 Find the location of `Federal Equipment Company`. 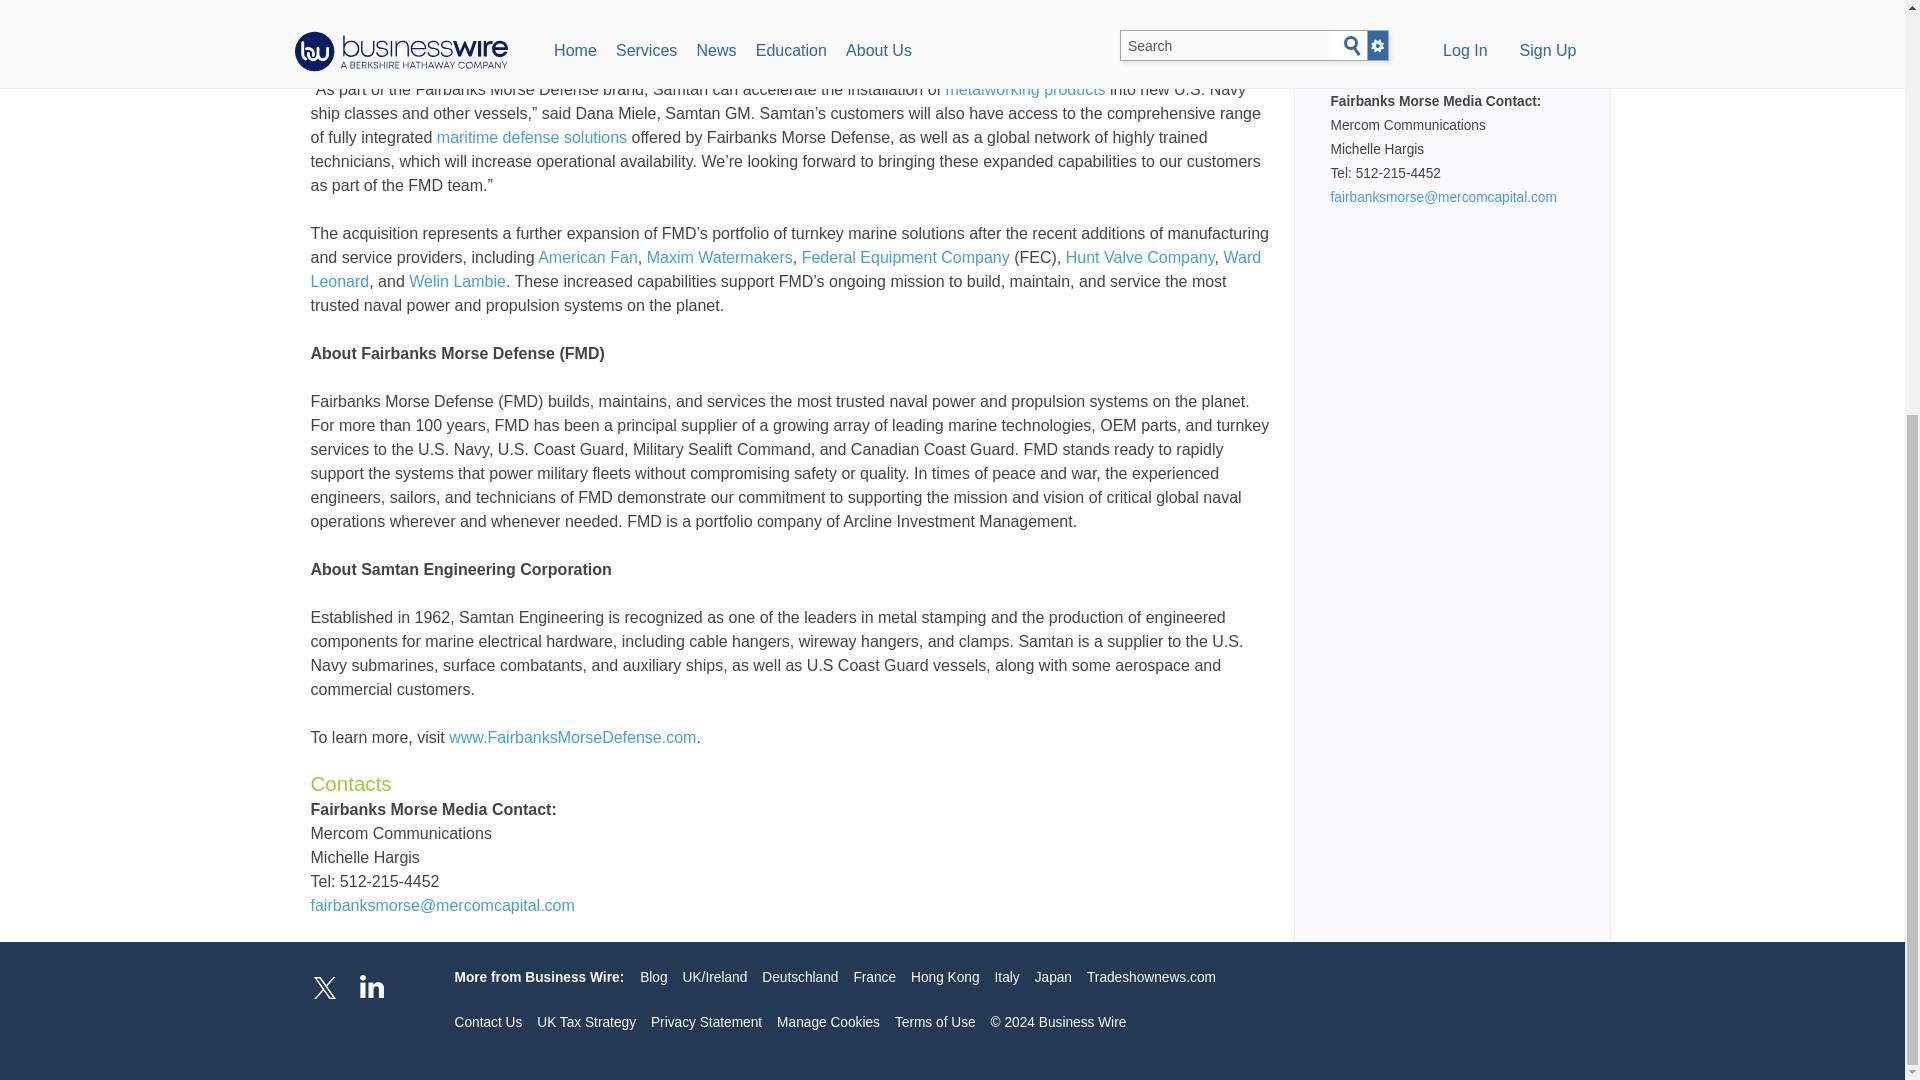

Federal Equipment Company is located at coordinates (906, 257).